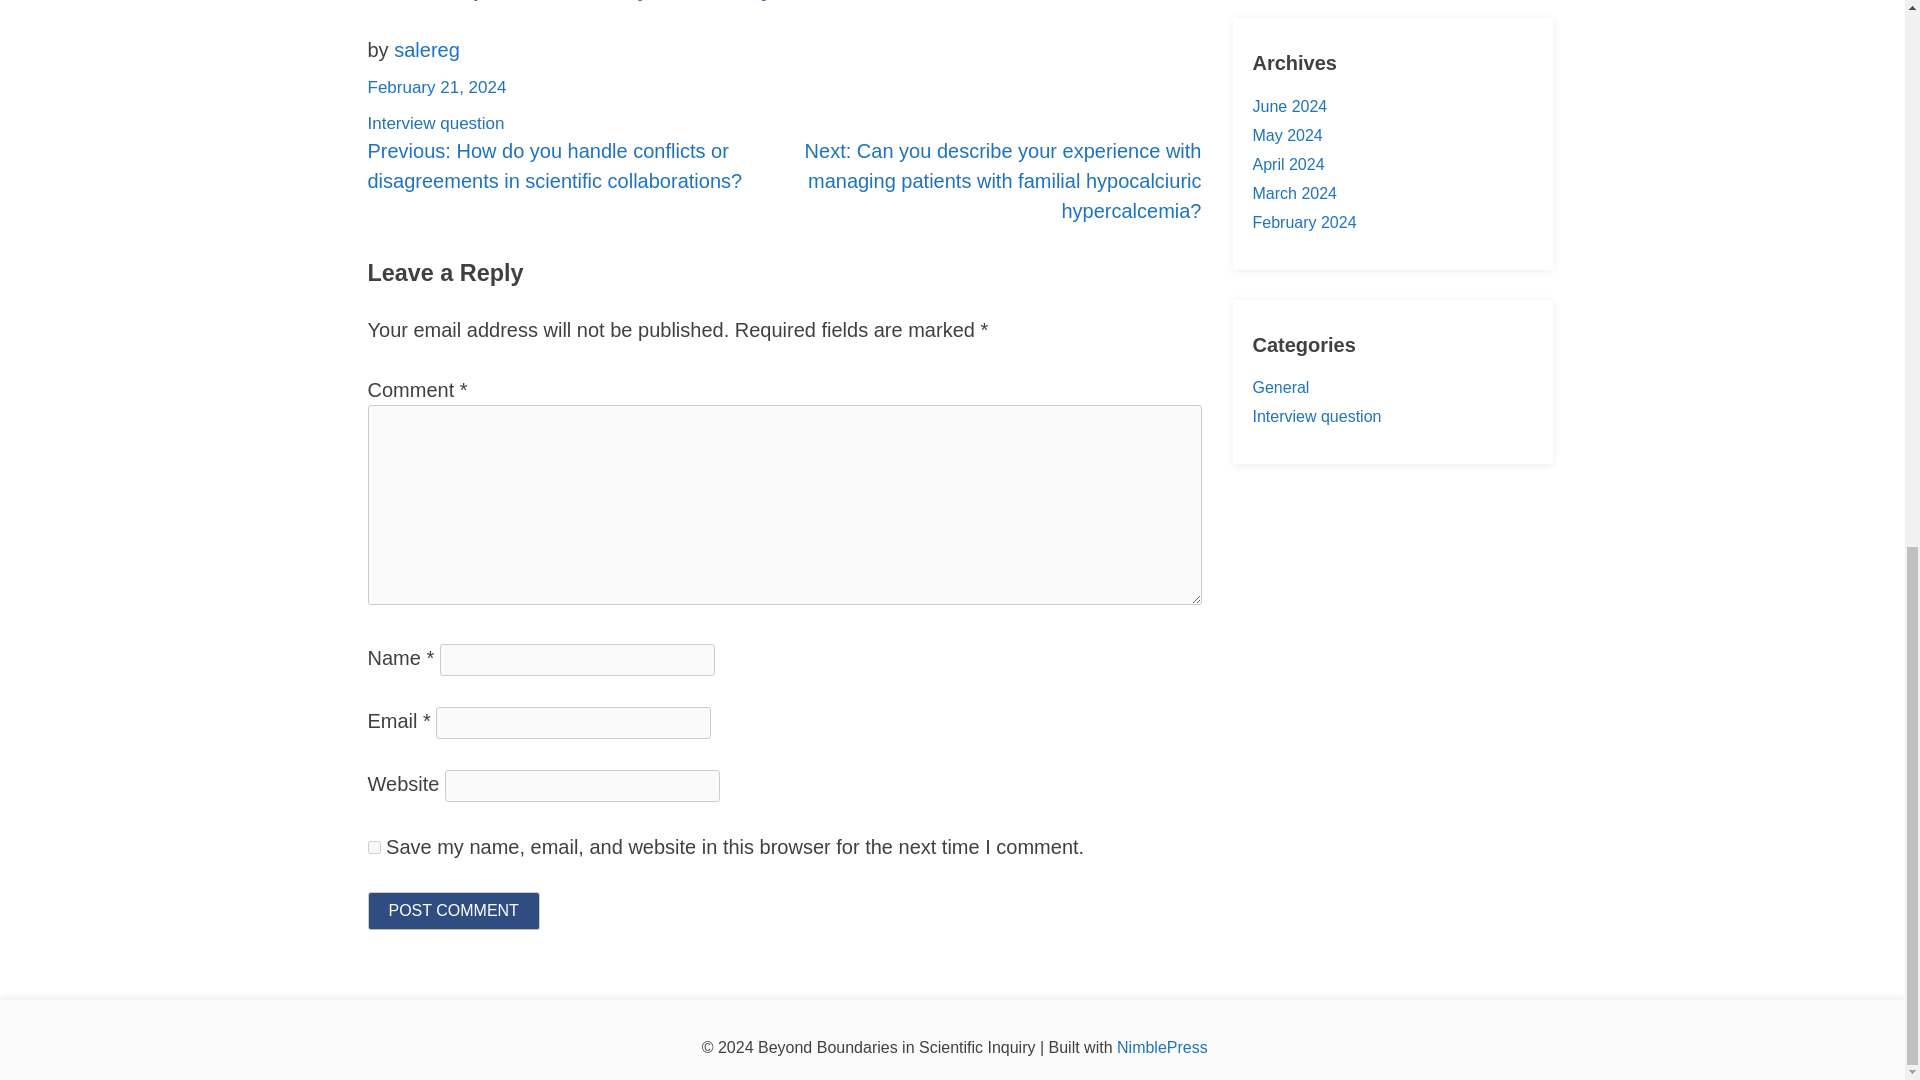 This screenshot has height=1080, width=1920. Describe the element at coordinates (1316, 416) in the screenshot. I see `Interview question` at that location.